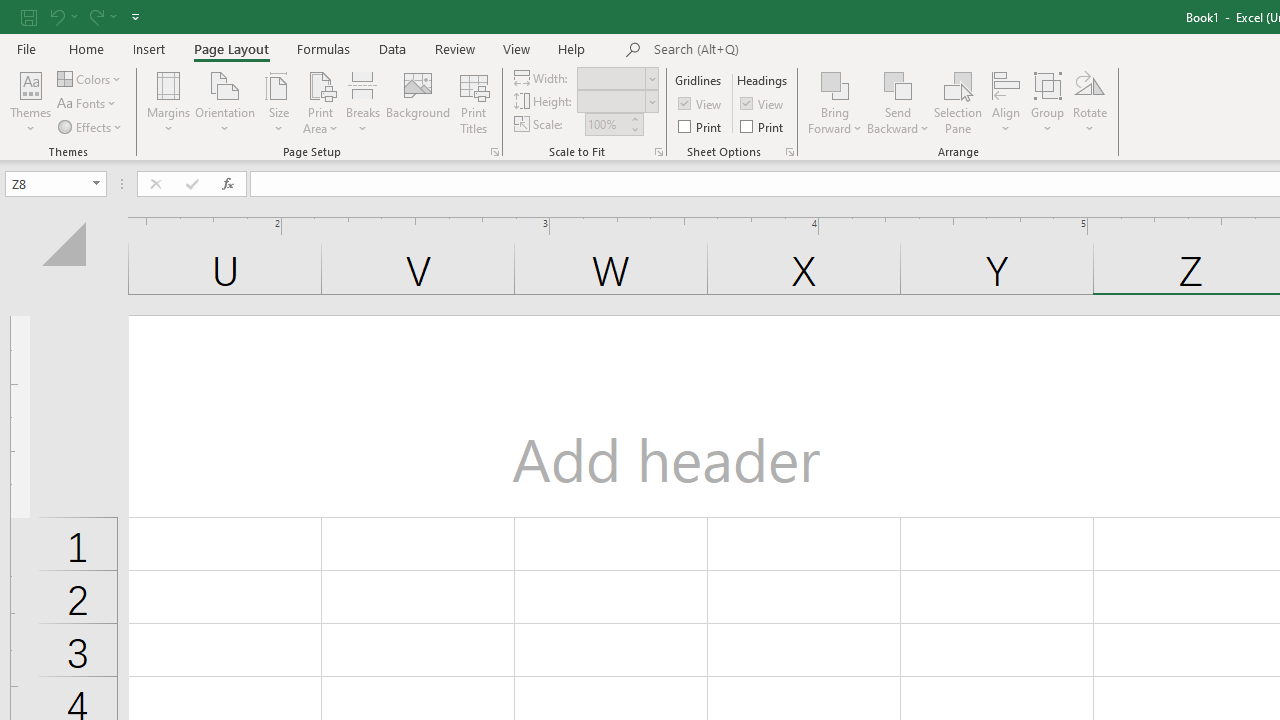 This screenshot has width=1280, height=720. What do you see at coordinates (836, 102) in the screenshot?
I see `Bring Forward` at bounding box center [836, 102].